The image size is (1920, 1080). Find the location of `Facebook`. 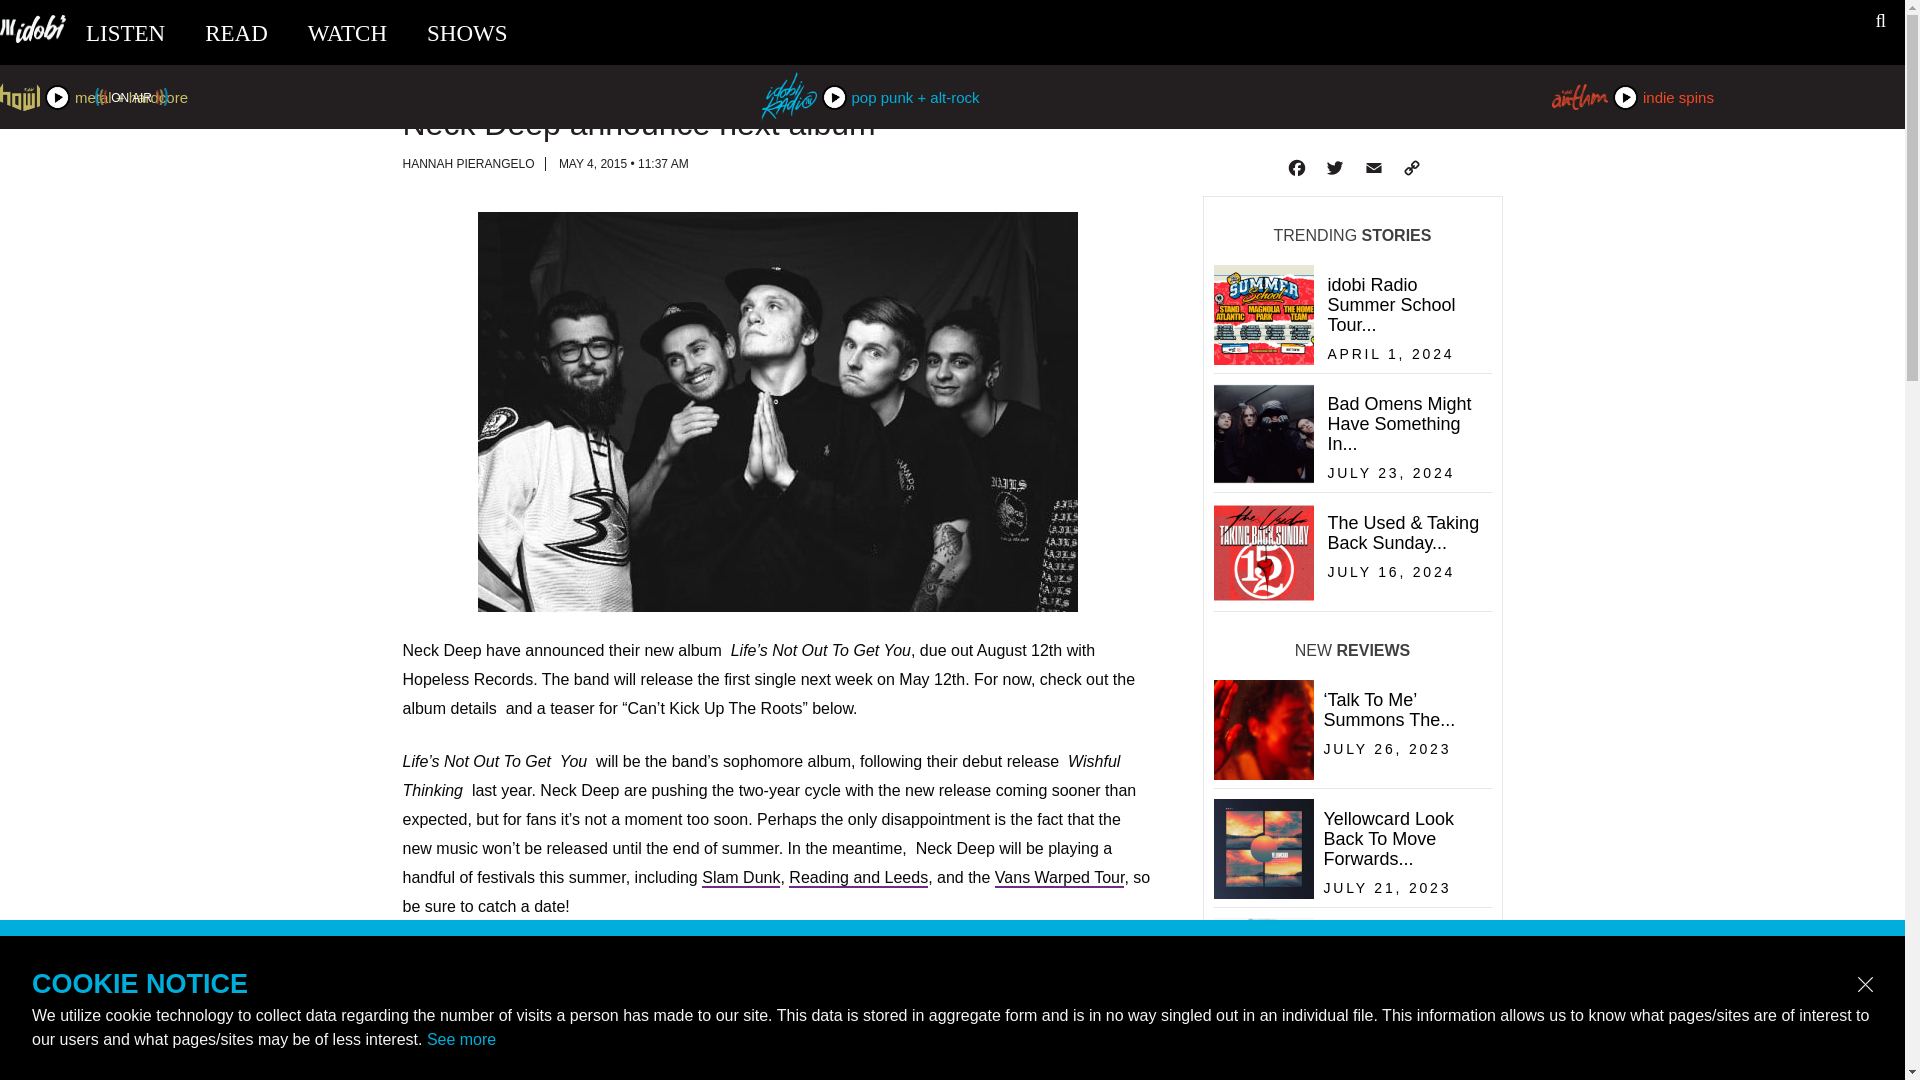

Facebook is located at coordinates (467, 33).